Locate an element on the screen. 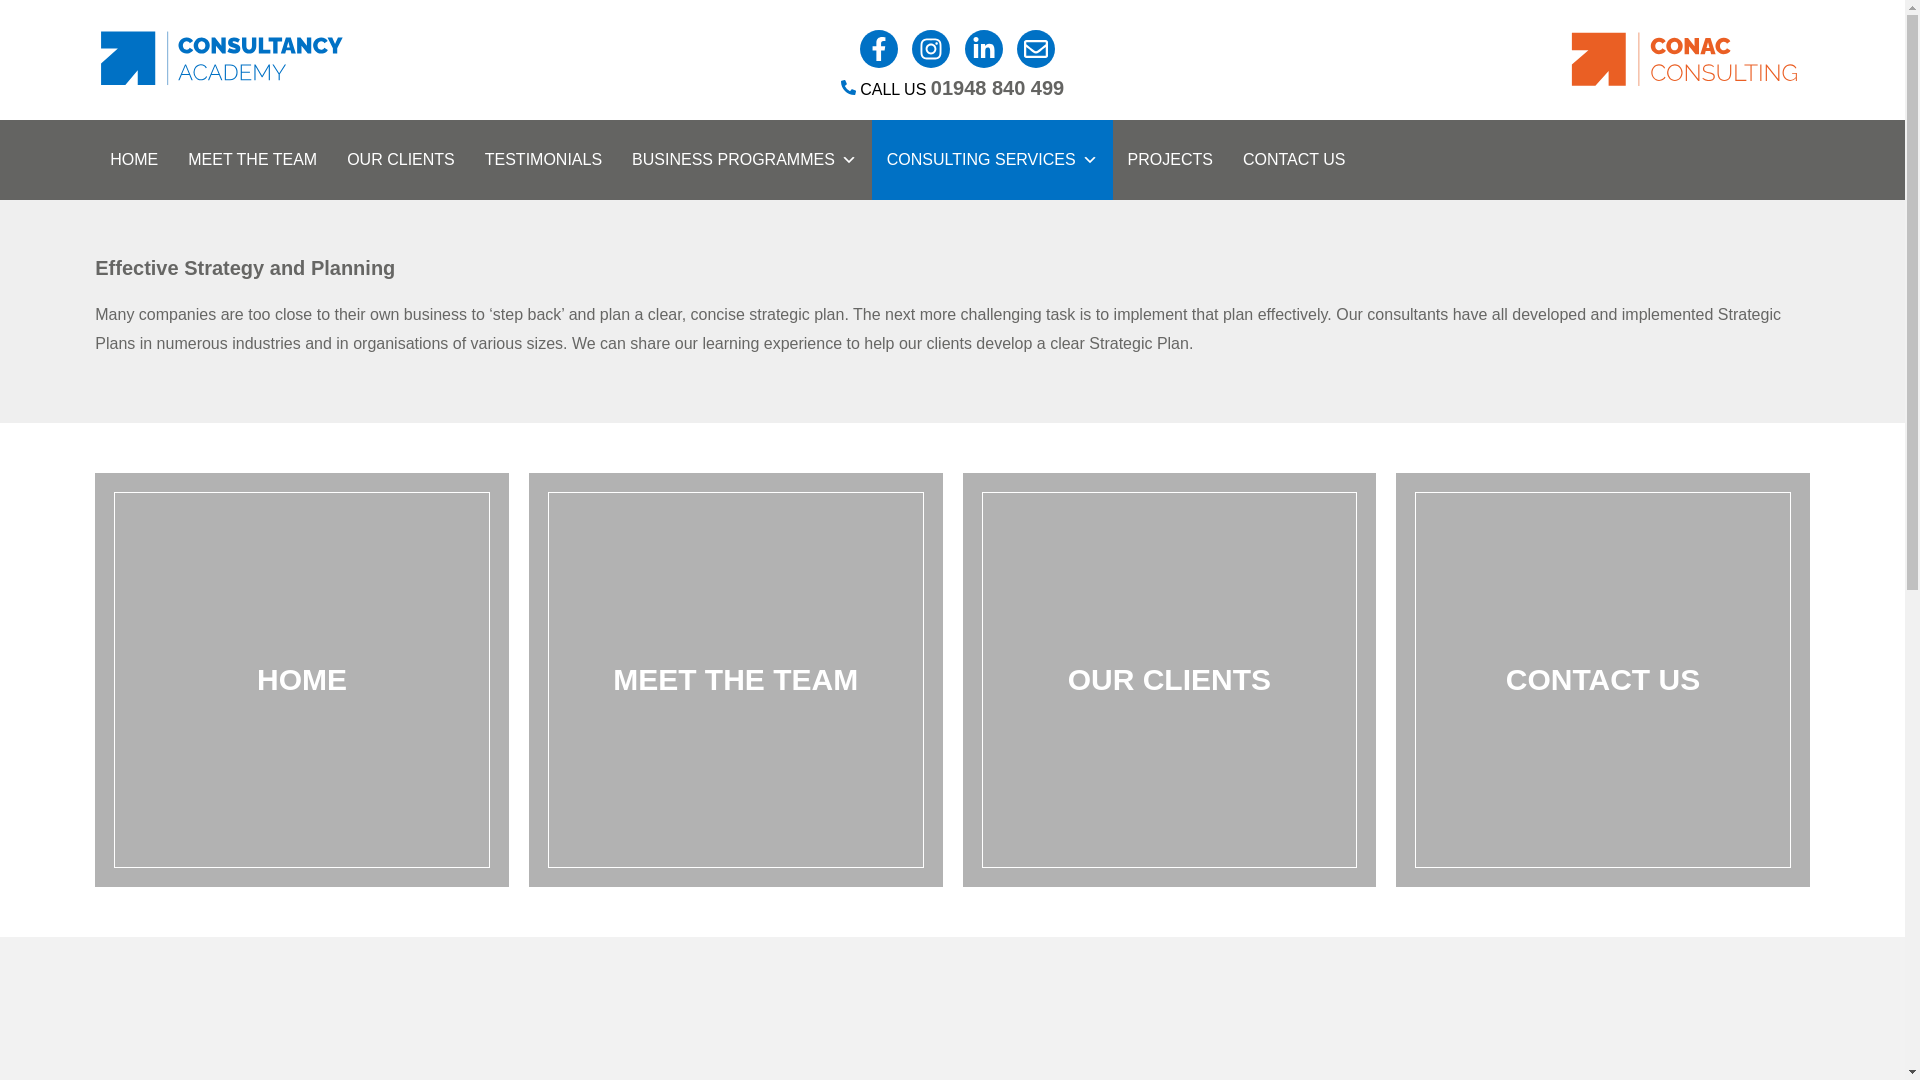  OUR CLIENTS is located at coordinates (401, 159).